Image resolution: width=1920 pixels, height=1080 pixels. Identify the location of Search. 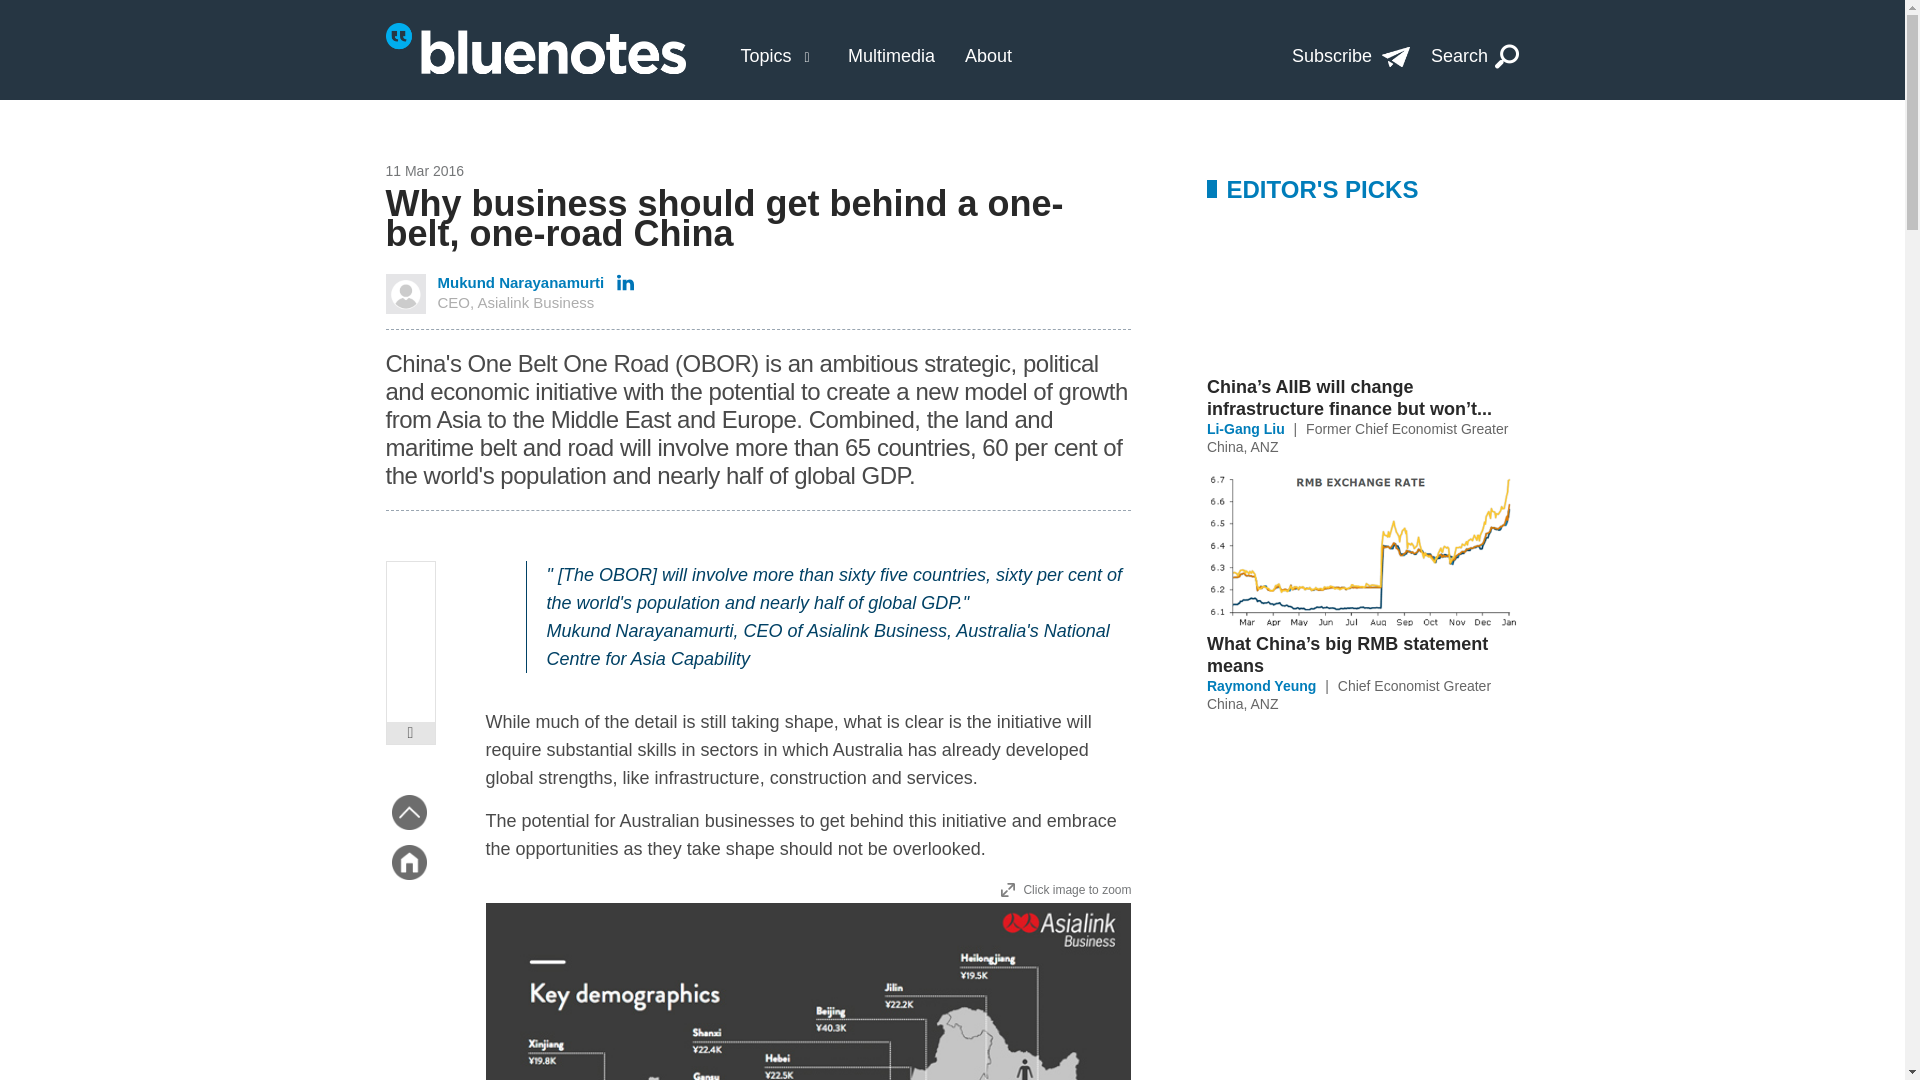
(1475, 56).